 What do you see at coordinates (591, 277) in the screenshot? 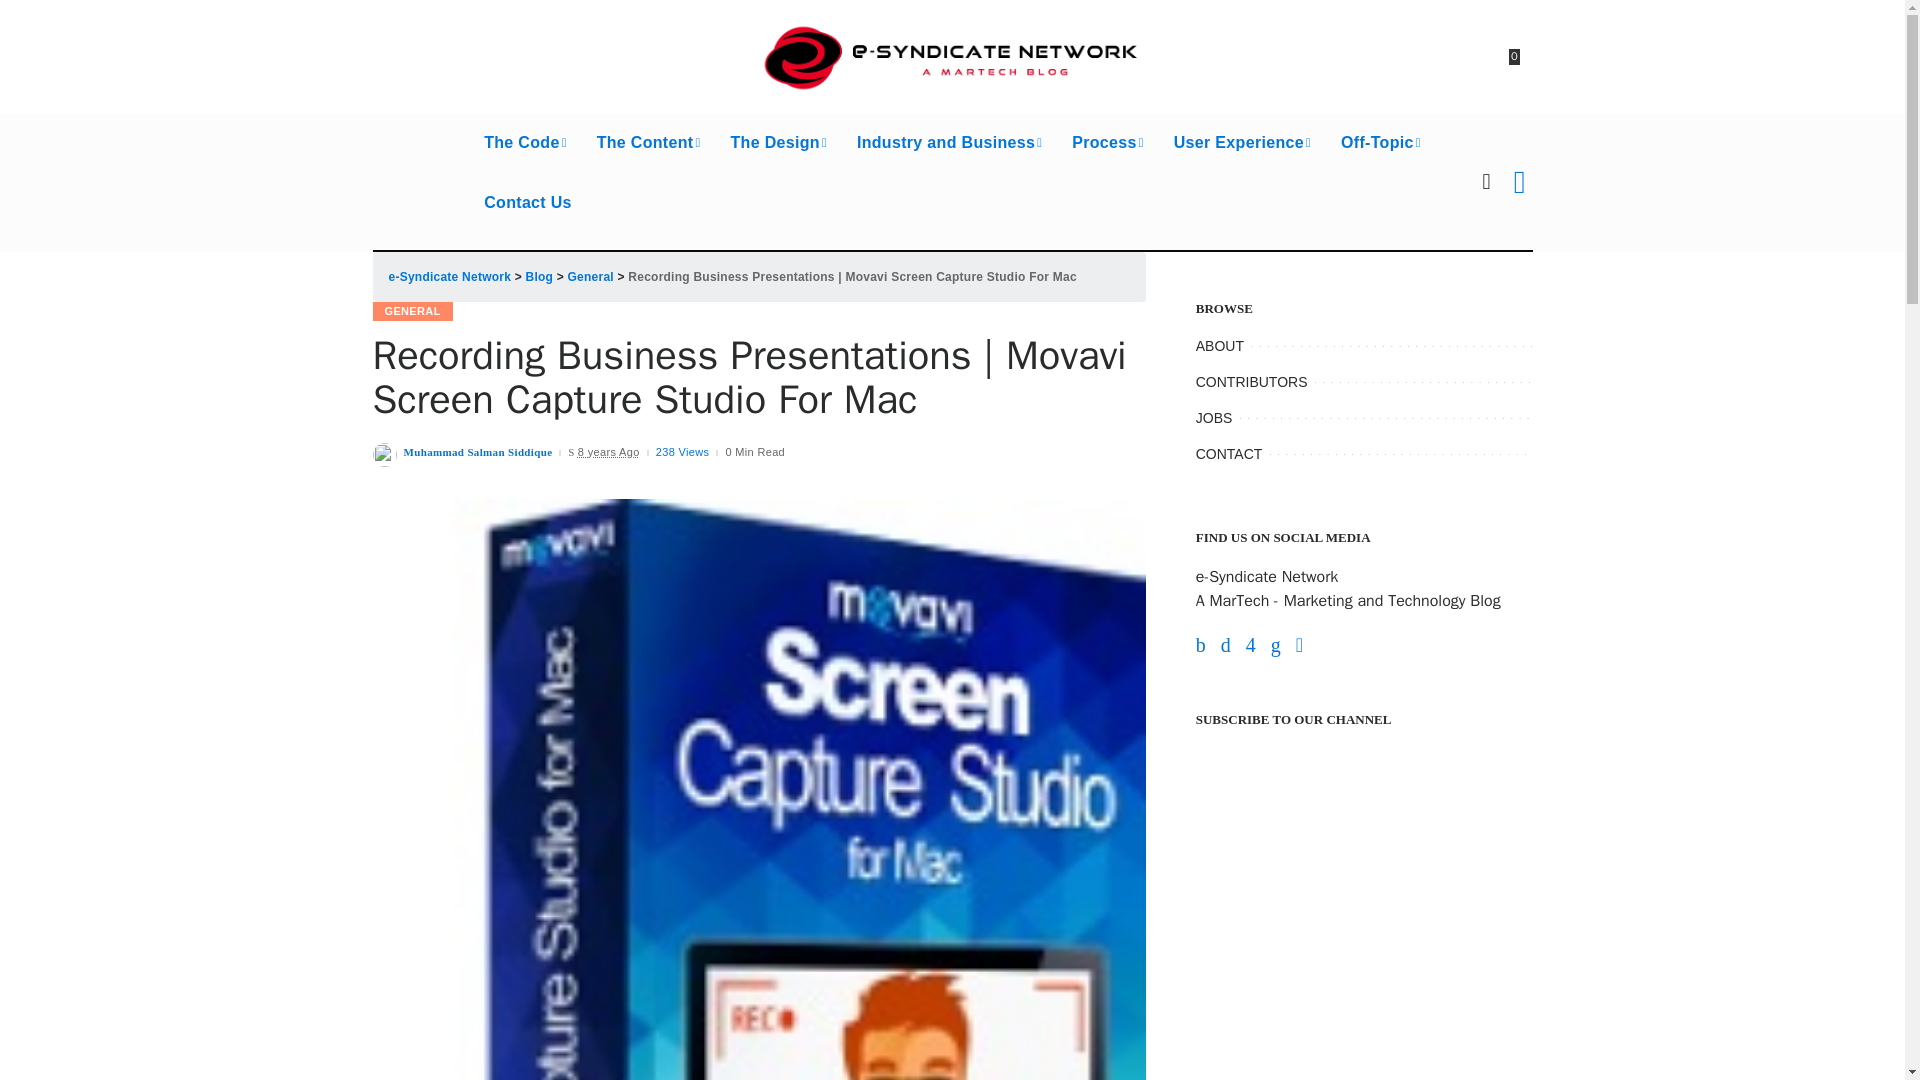
I see `Go to the General Category archives.` at bounding box center [591, 277].